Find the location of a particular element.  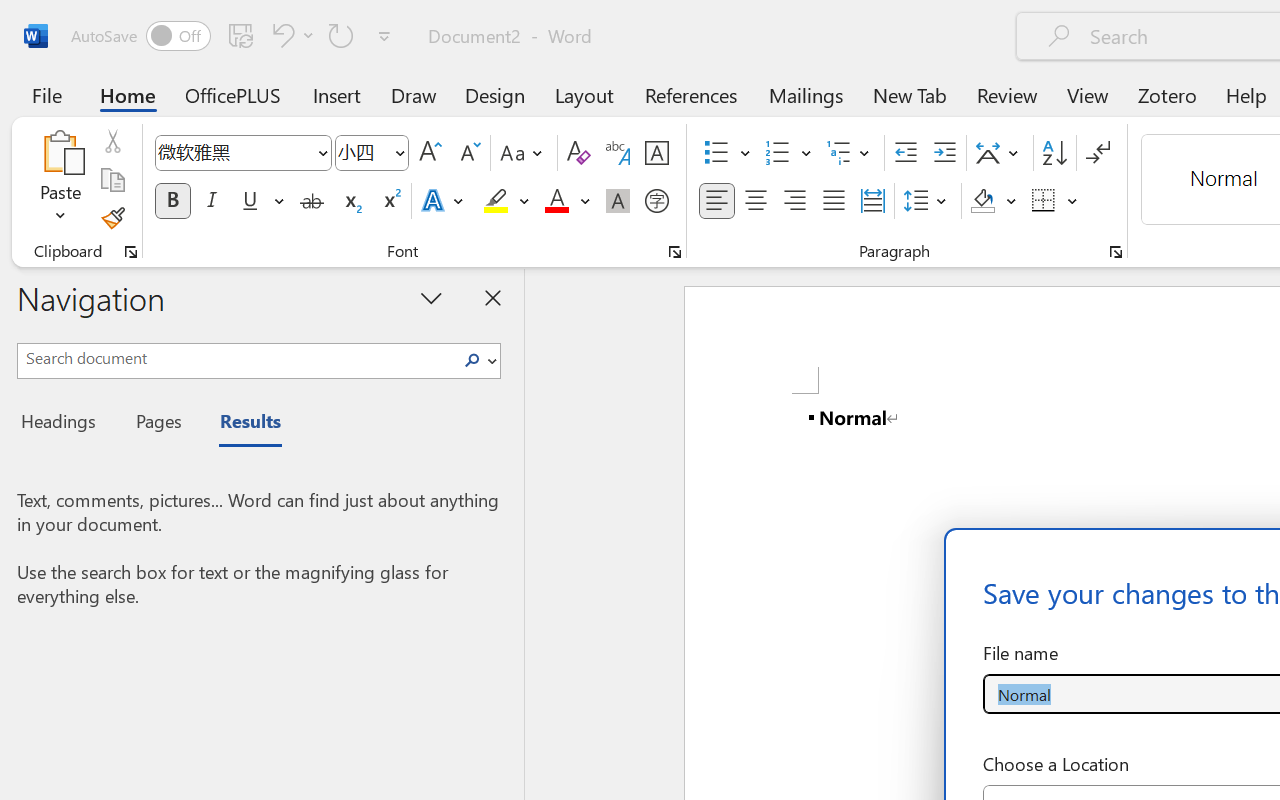

Superscript is located at coordinates (390, 201).